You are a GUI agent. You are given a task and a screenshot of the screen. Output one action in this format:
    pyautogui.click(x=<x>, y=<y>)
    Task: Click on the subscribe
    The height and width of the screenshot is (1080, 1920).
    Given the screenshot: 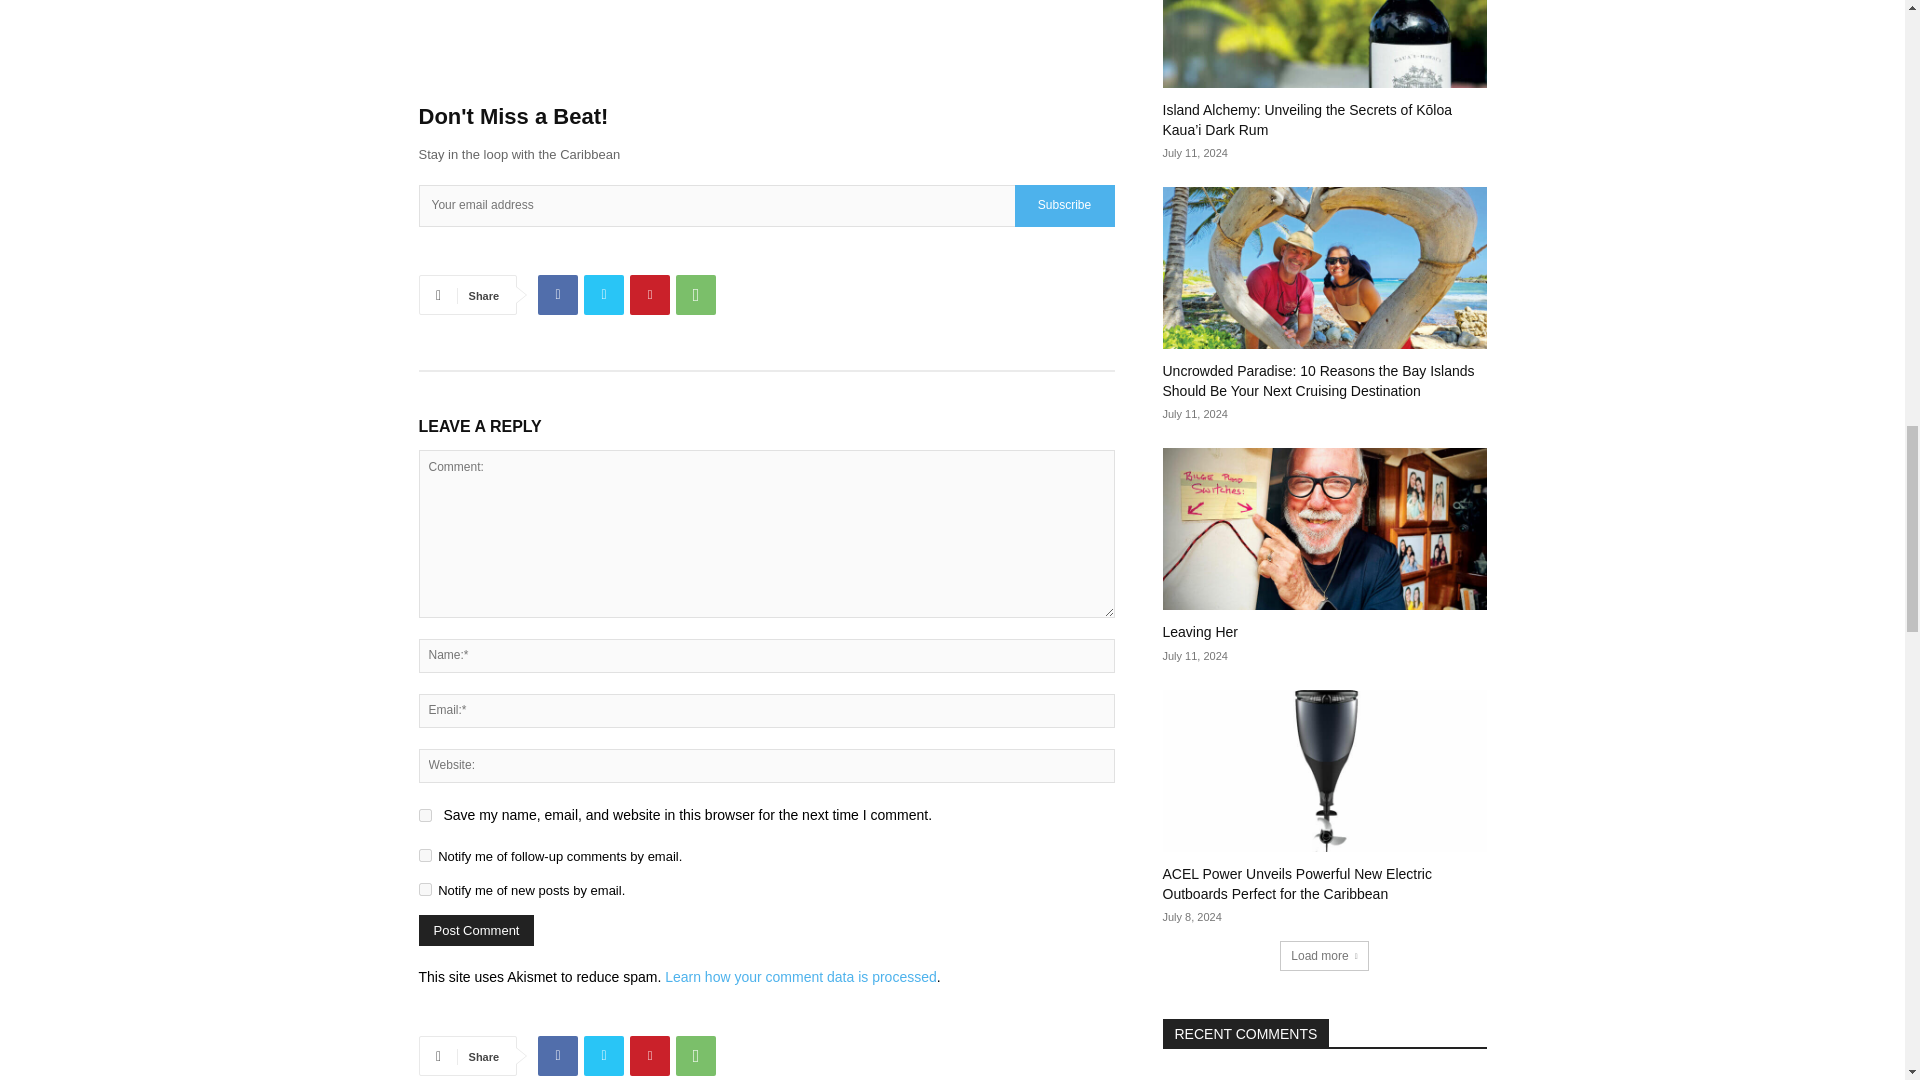 What is the action you would take?
    pyautogui.click(x=424, y=854)
    